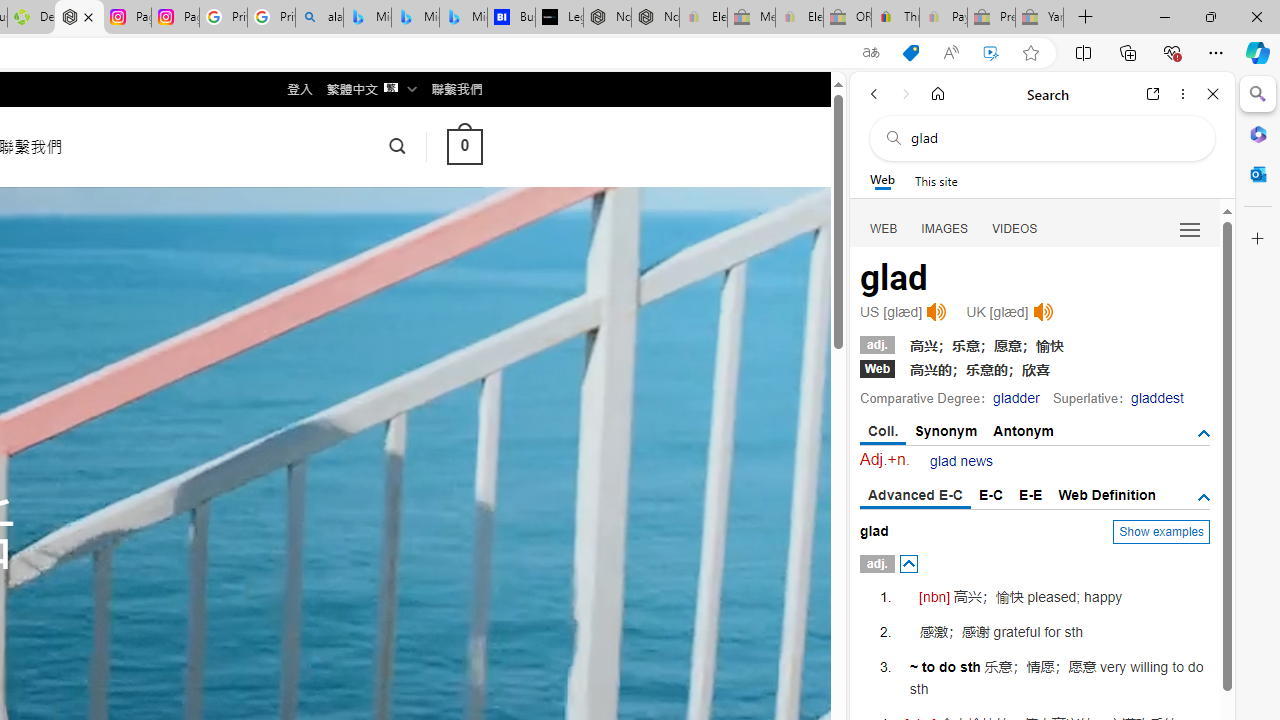 The width and height of the screenshot is (1280, 720). Describe the element at coordinates (991, 18) in the screenshot. I see `Press Room - eBay Inc. - Sleeping` at that location.